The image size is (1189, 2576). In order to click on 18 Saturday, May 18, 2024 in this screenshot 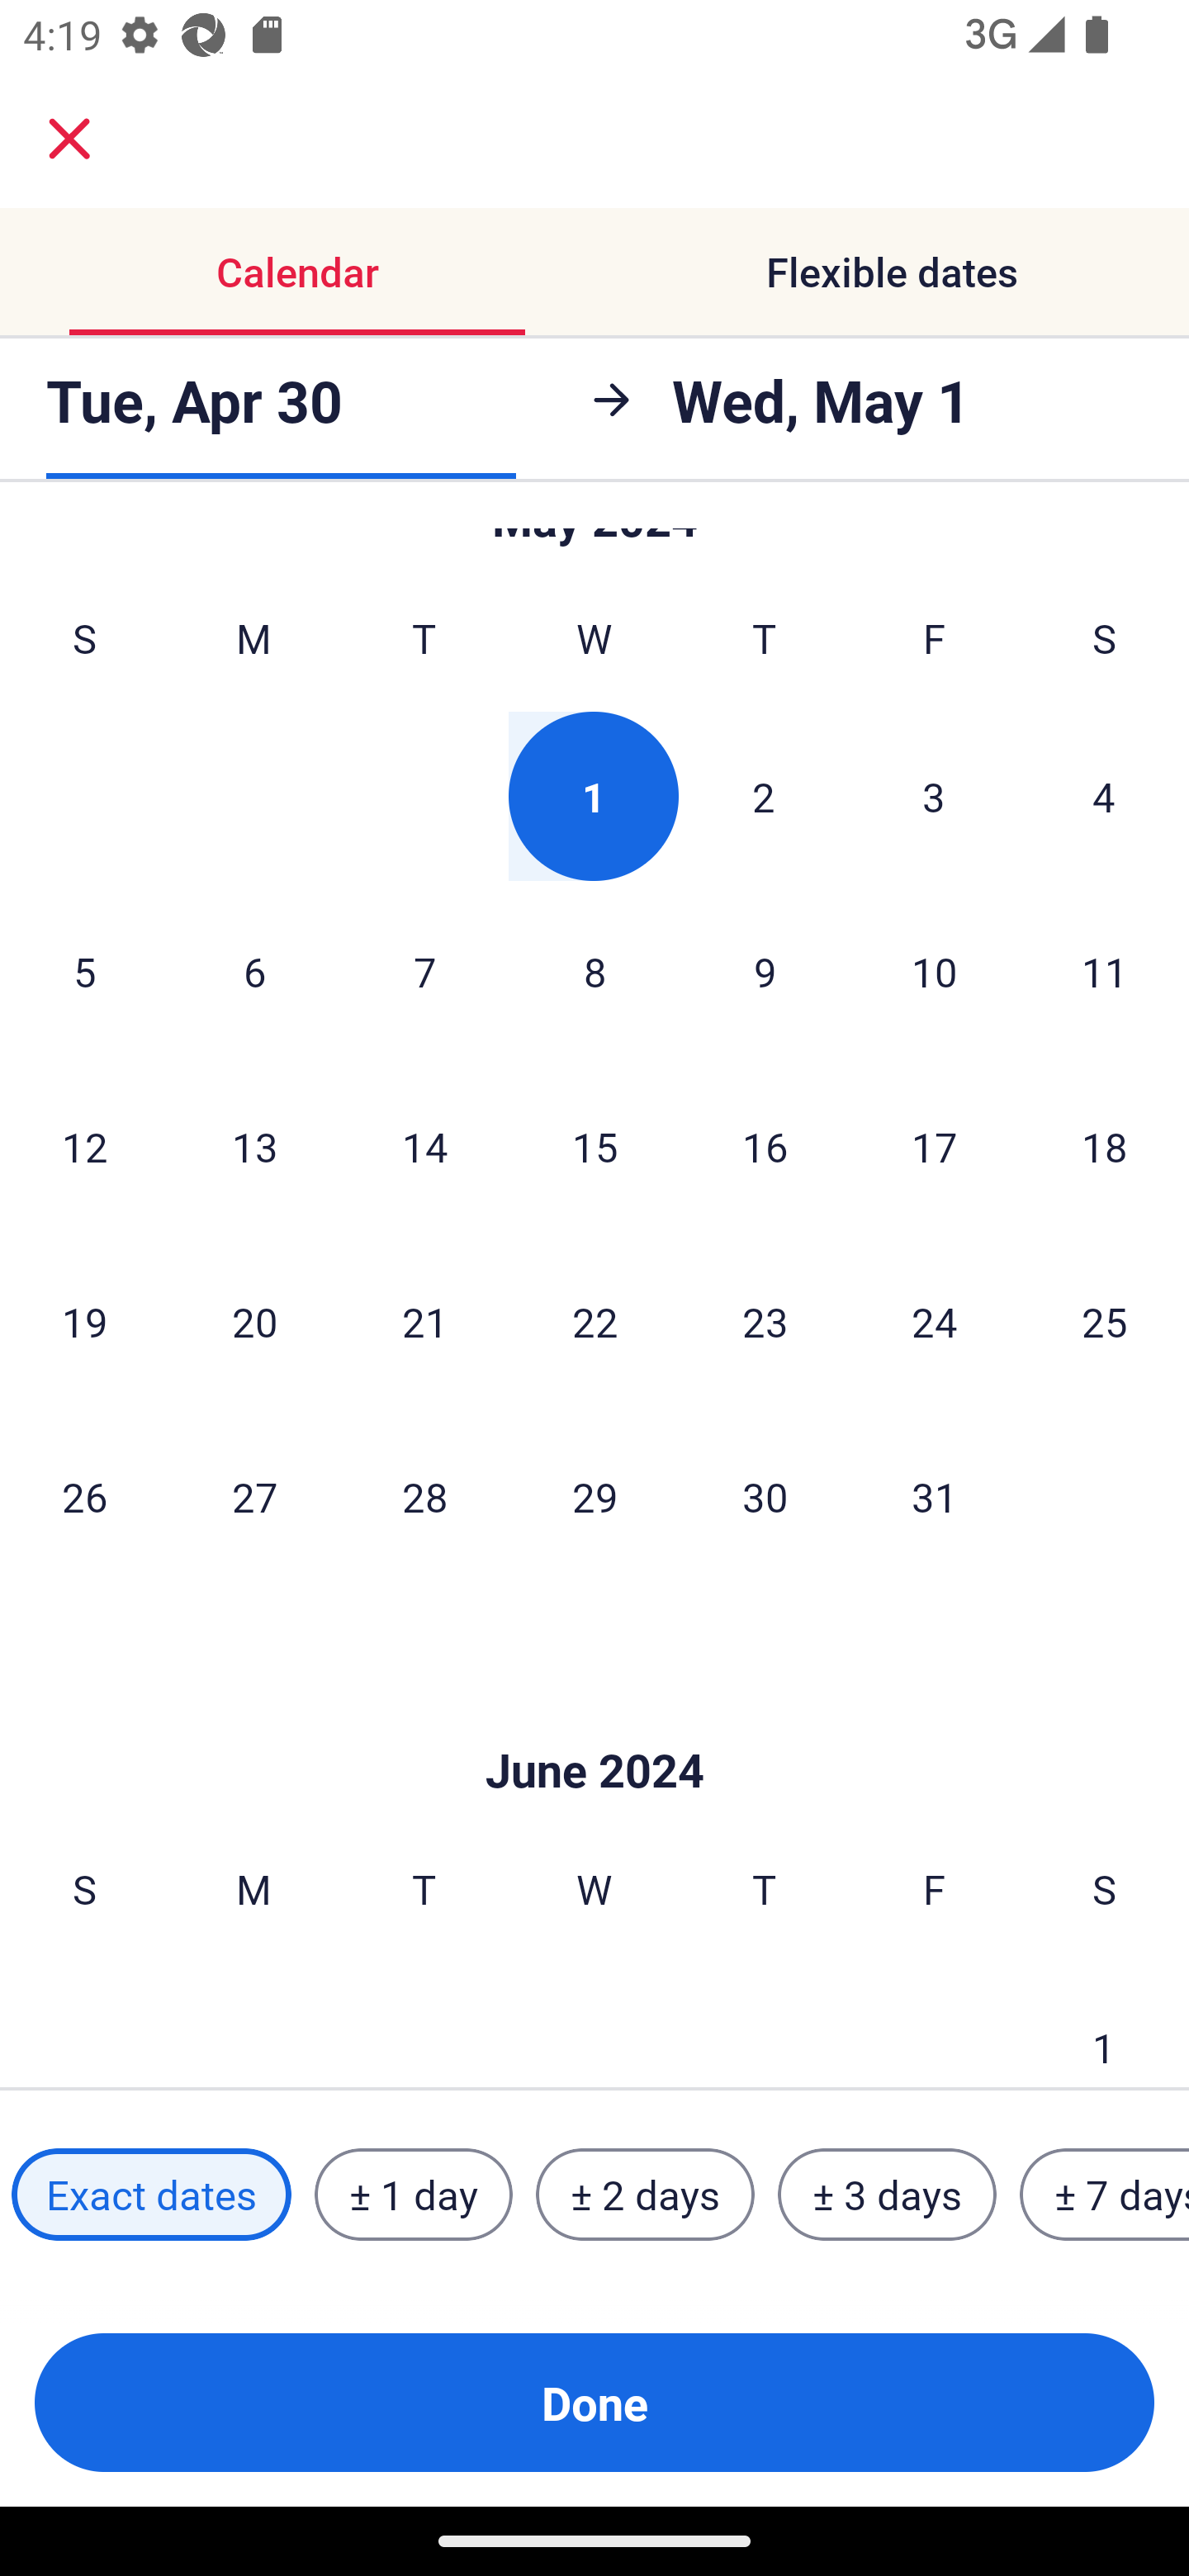, I will do `click(1105, 1146)`.